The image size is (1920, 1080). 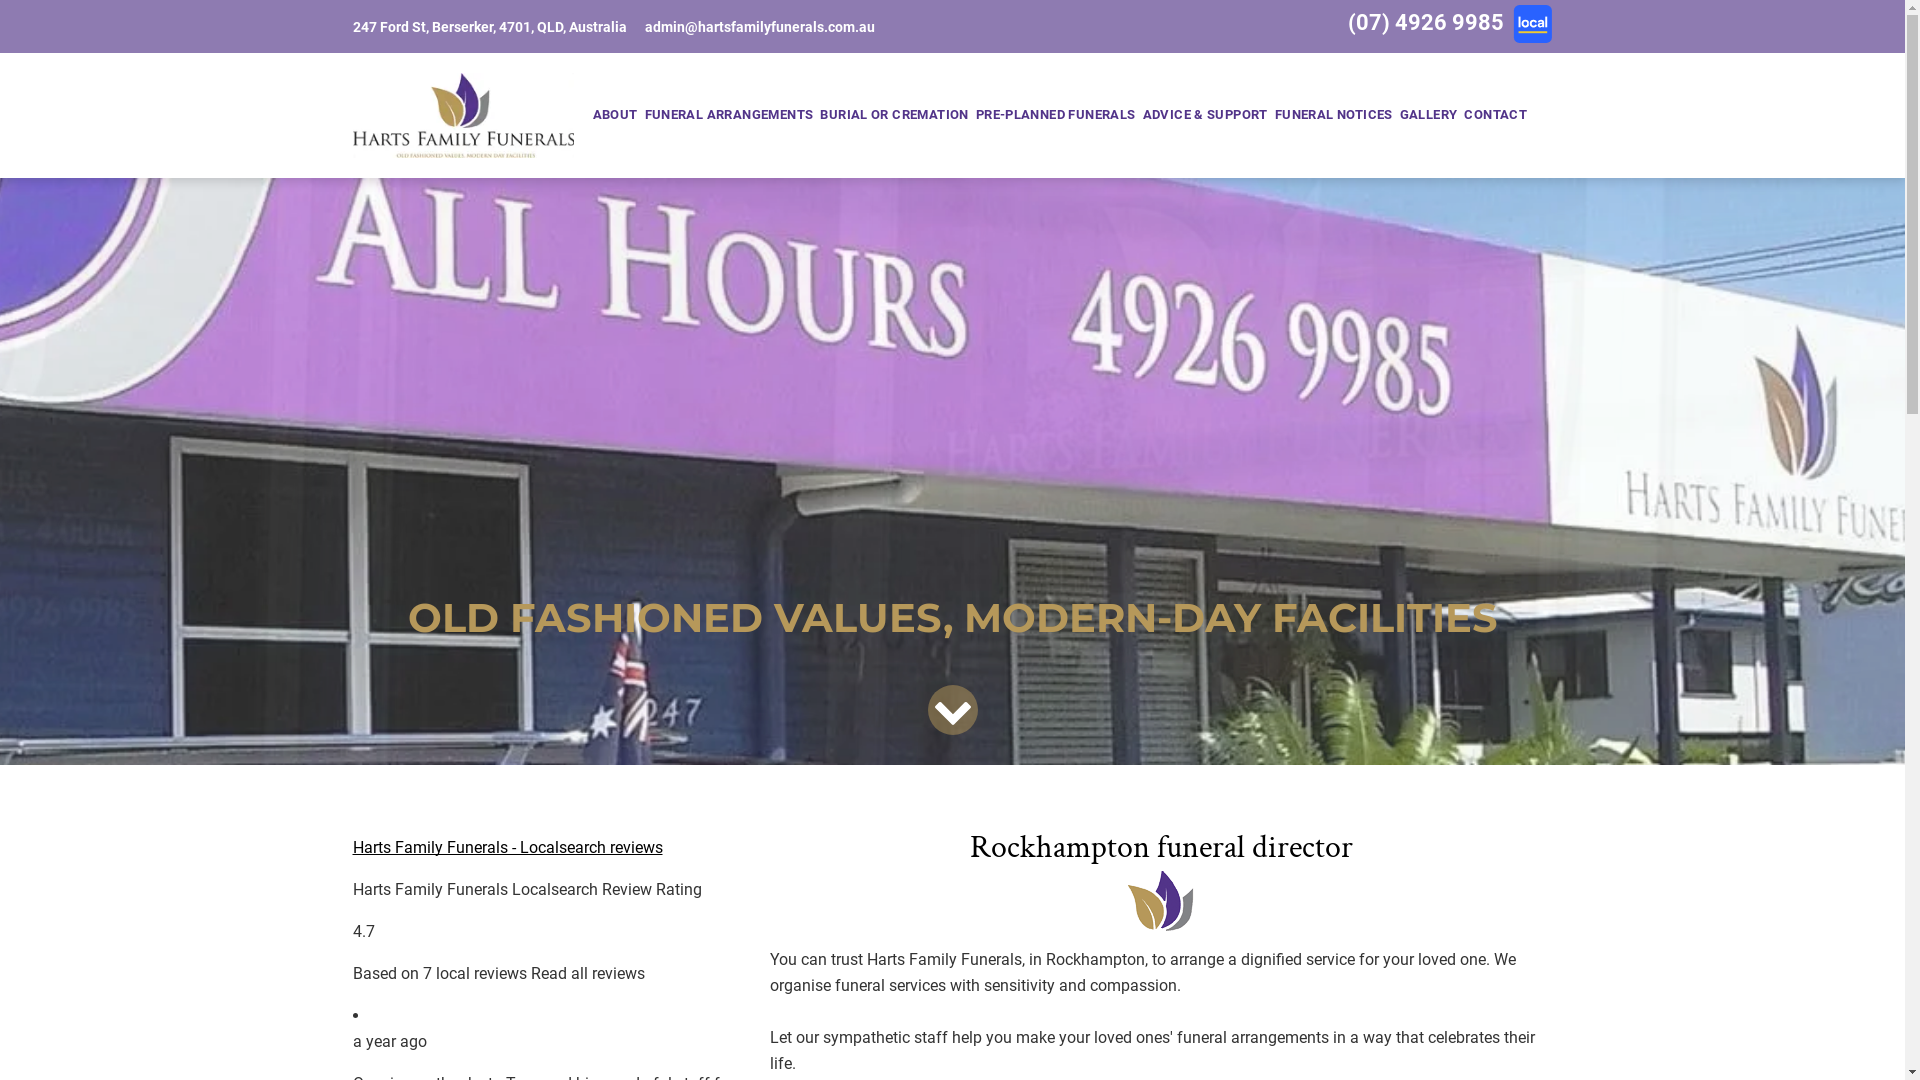 What do you see at coordinates (1334, 115) in the screenshot?
I see `FUNERAL NOTICES` at bounding box center [1334, 115].